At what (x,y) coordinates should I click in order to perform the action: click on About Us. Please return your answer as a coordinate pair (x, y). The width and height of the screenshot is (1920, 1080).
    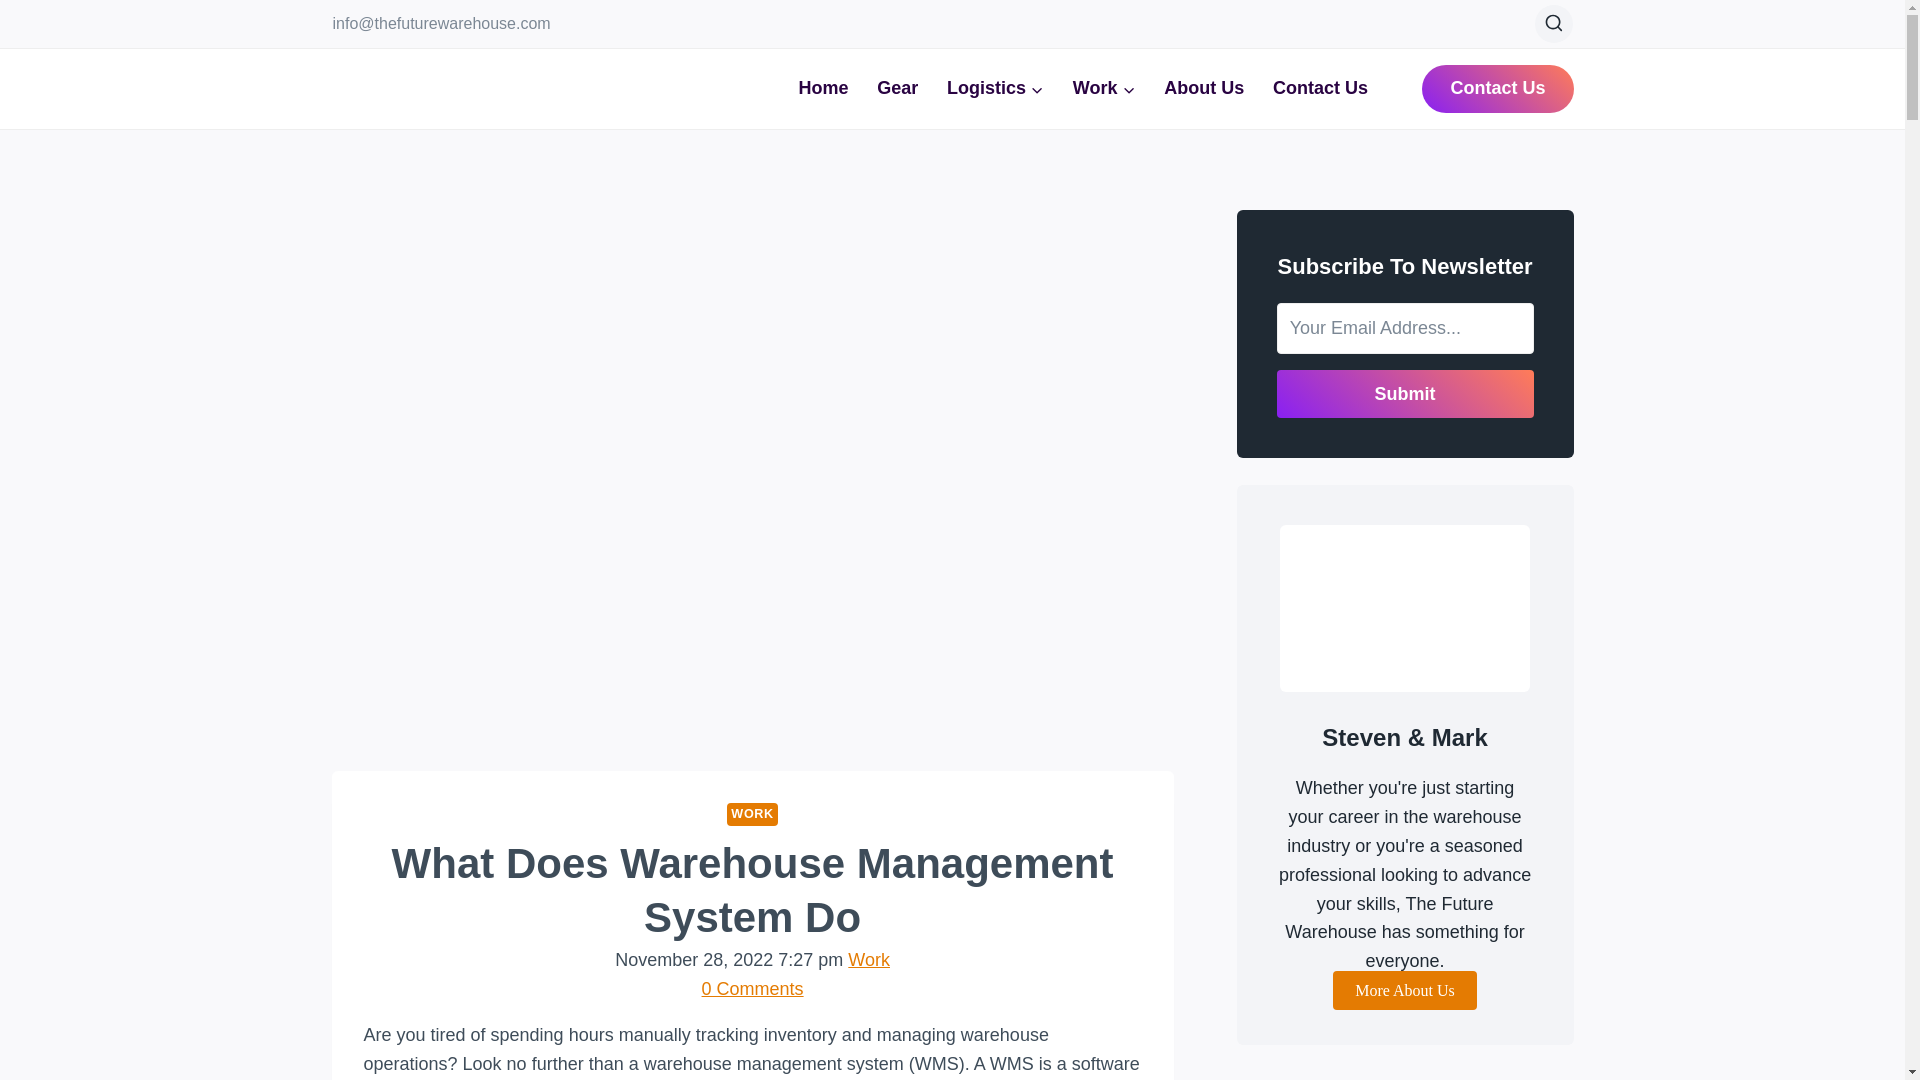
    Looking at the image, I should click on (1204, 88).